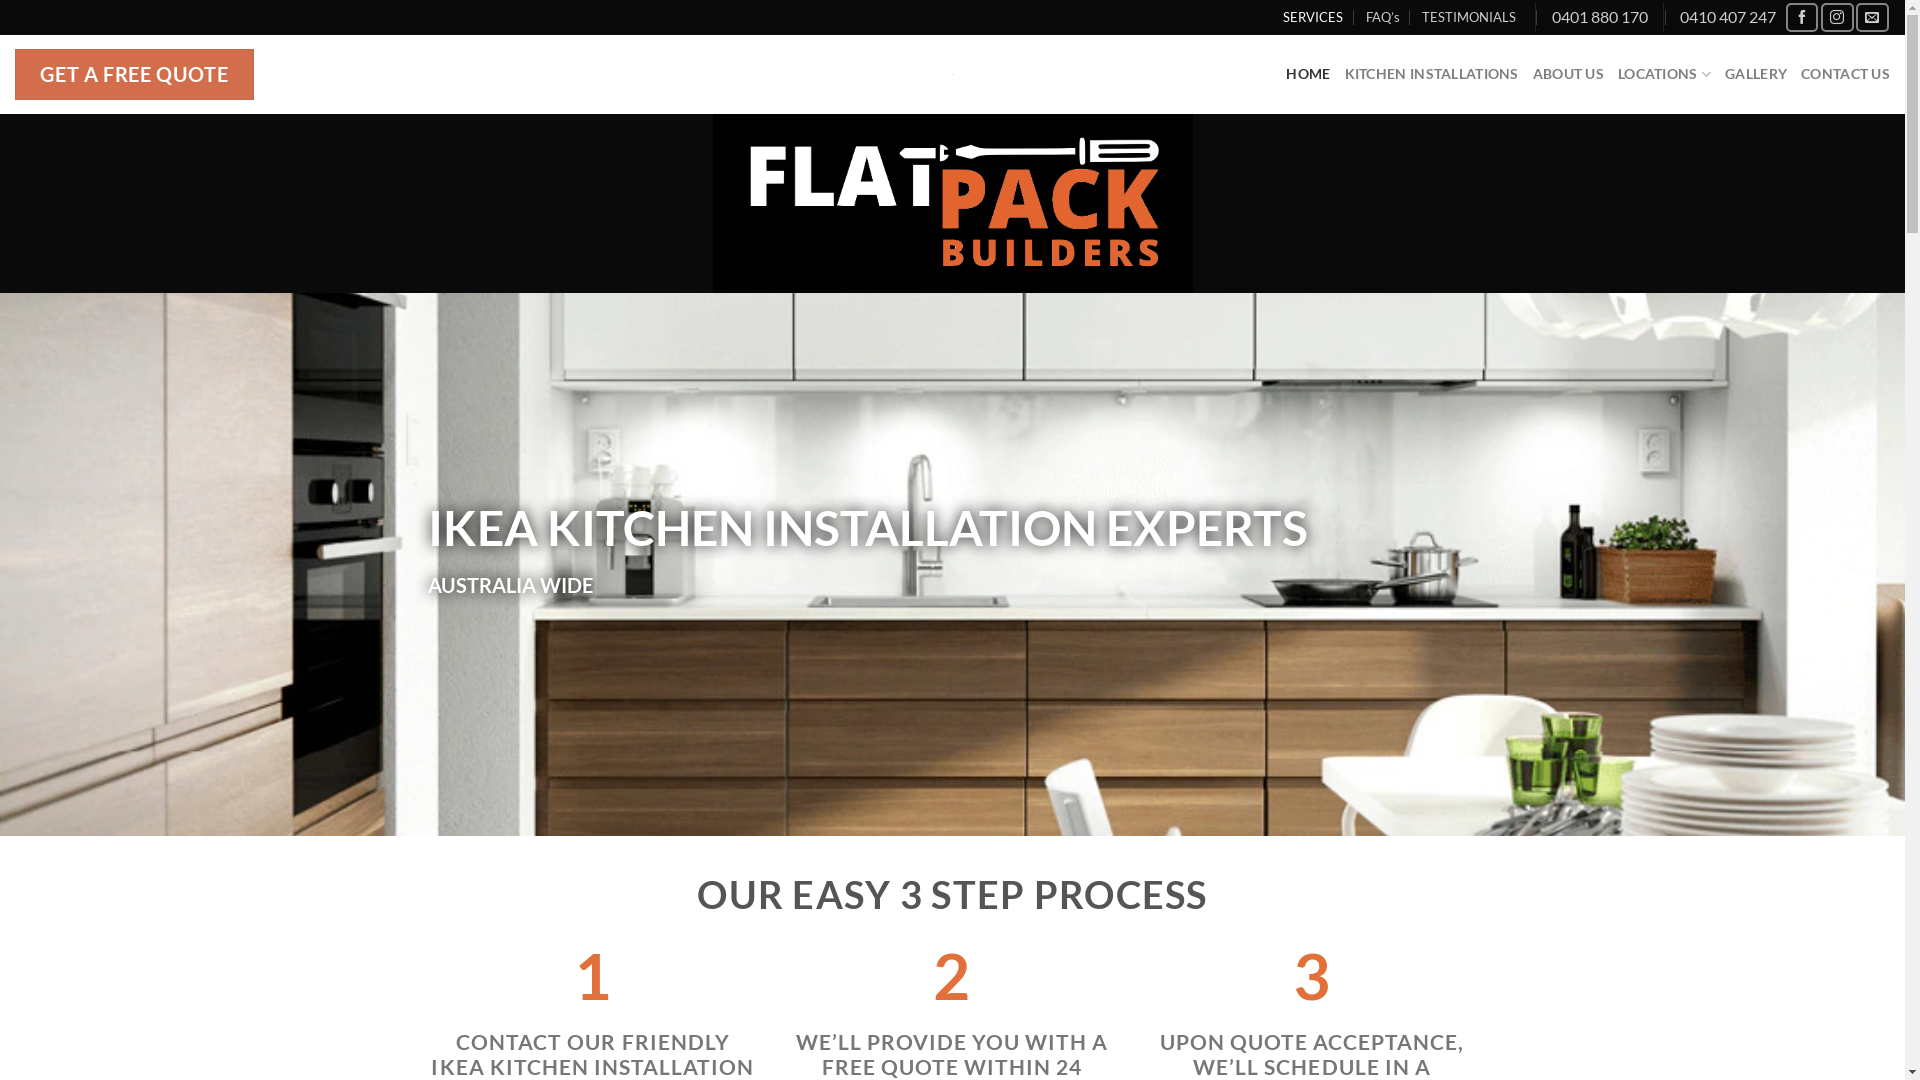 The height and width of the screenshot is (1080, 1920). What do you see at coordinates (1756, 74) in the screenshot?
I see `GALLERY` at bounding box center [1756, 74].